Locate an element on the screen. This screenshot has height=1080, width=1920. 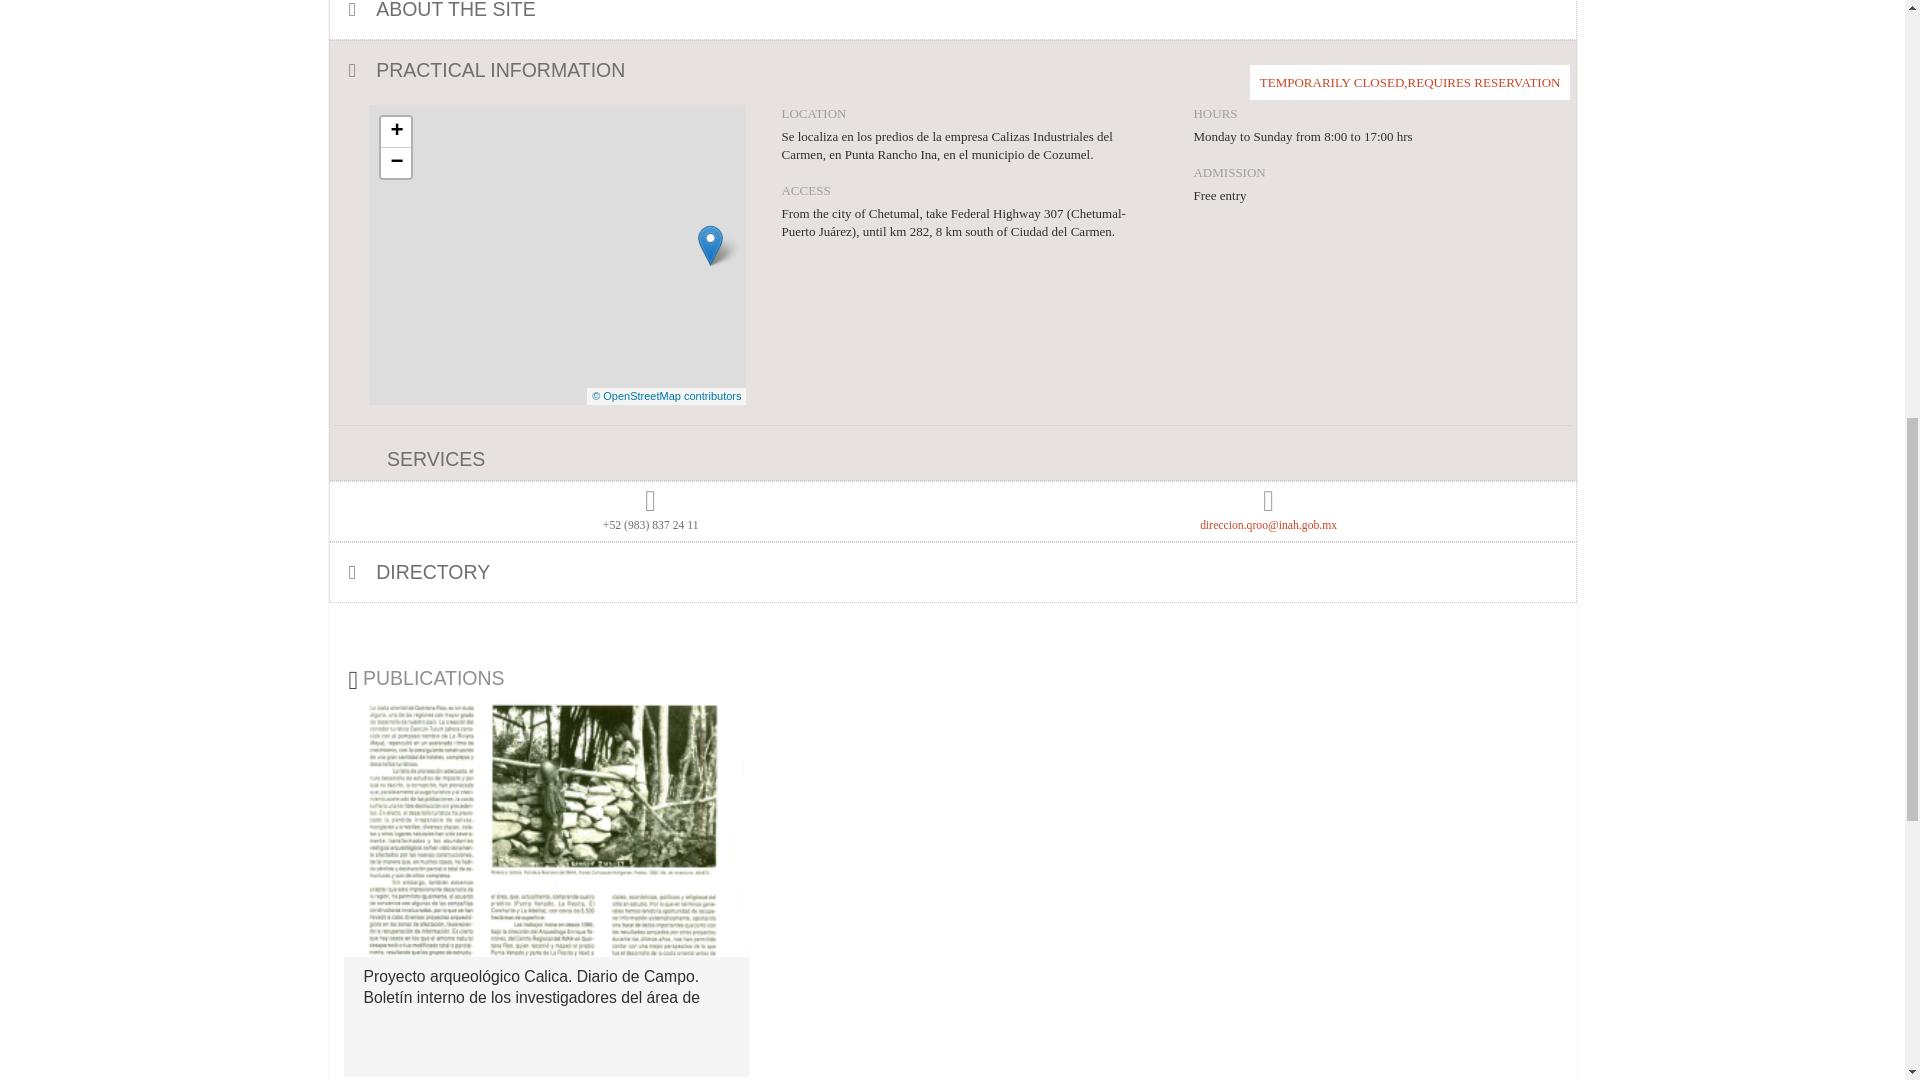
PUBLICATIONS is located at coordinates (484, 678).